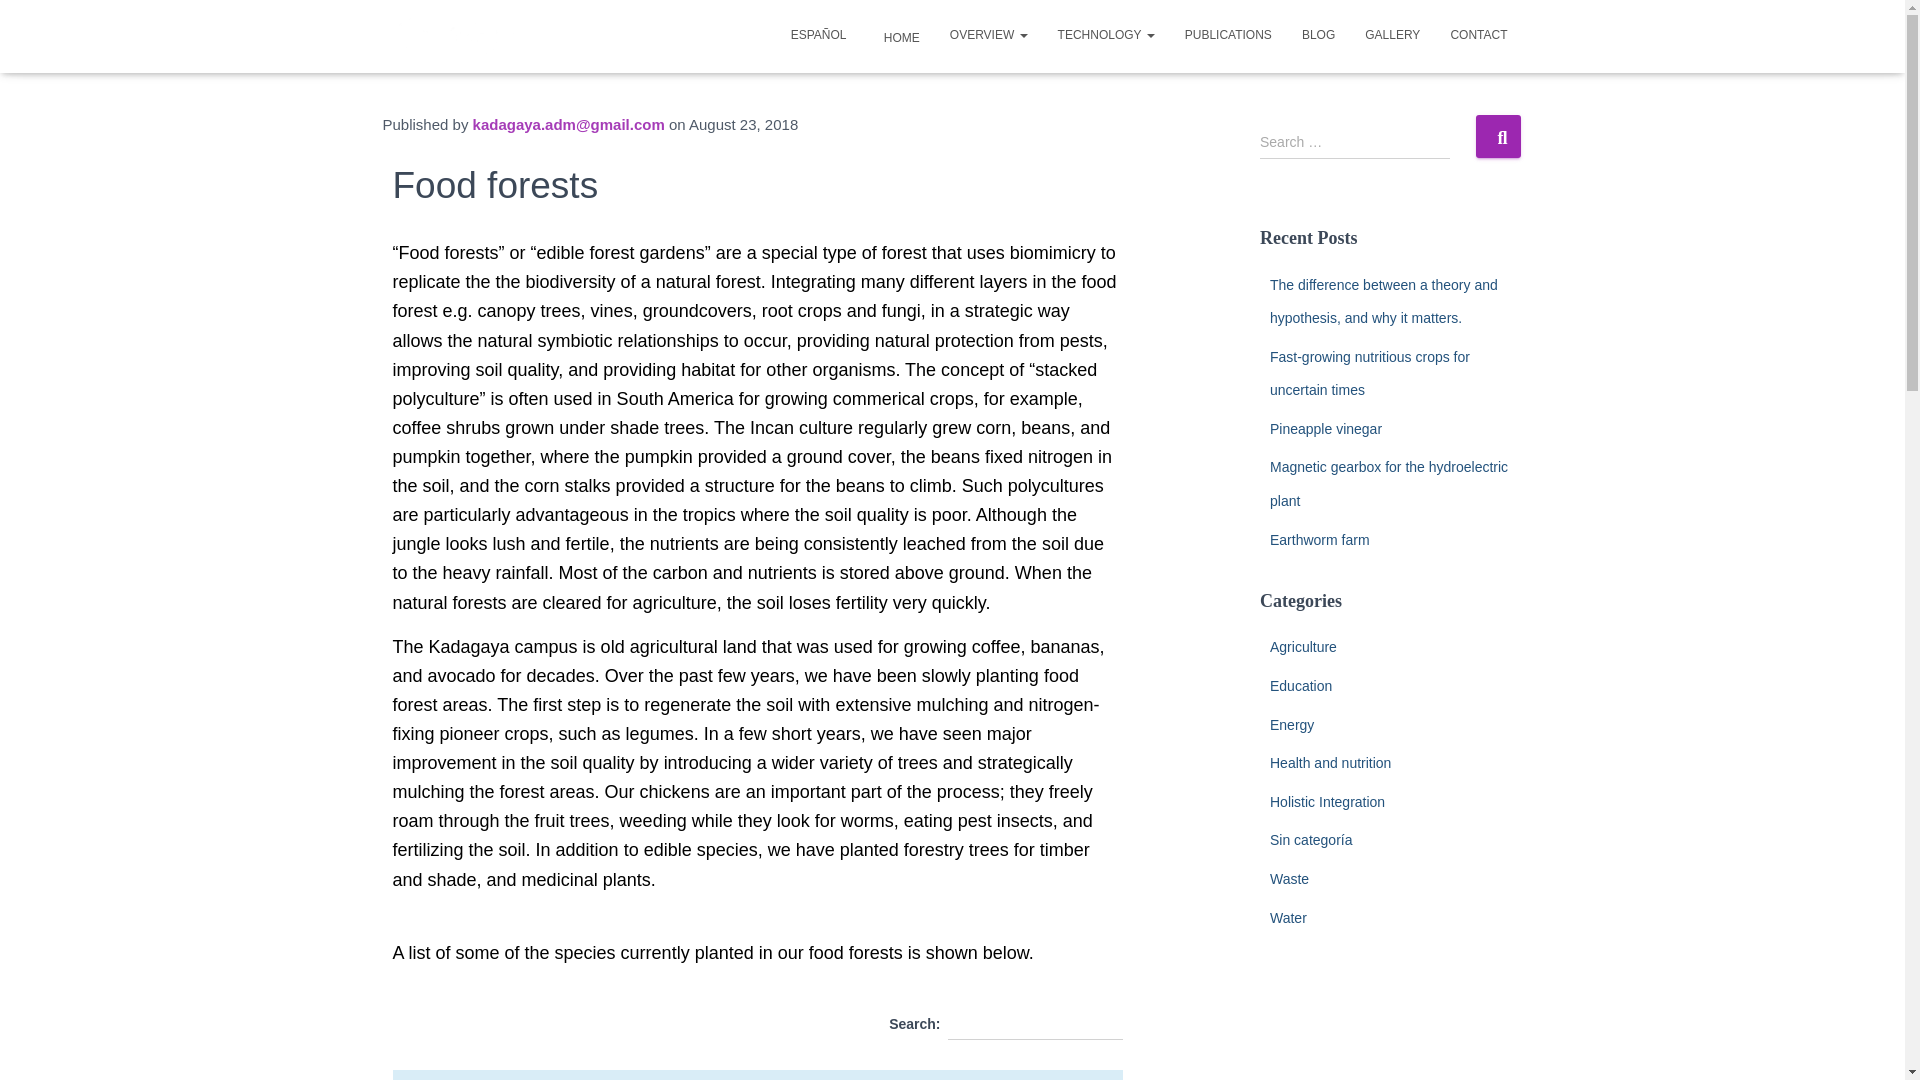 The width and height of the screenshot is (1920, 1080). Describe the element at coordinates (988, 34) in the screenshot. I see `OVERVIEW` at that location.